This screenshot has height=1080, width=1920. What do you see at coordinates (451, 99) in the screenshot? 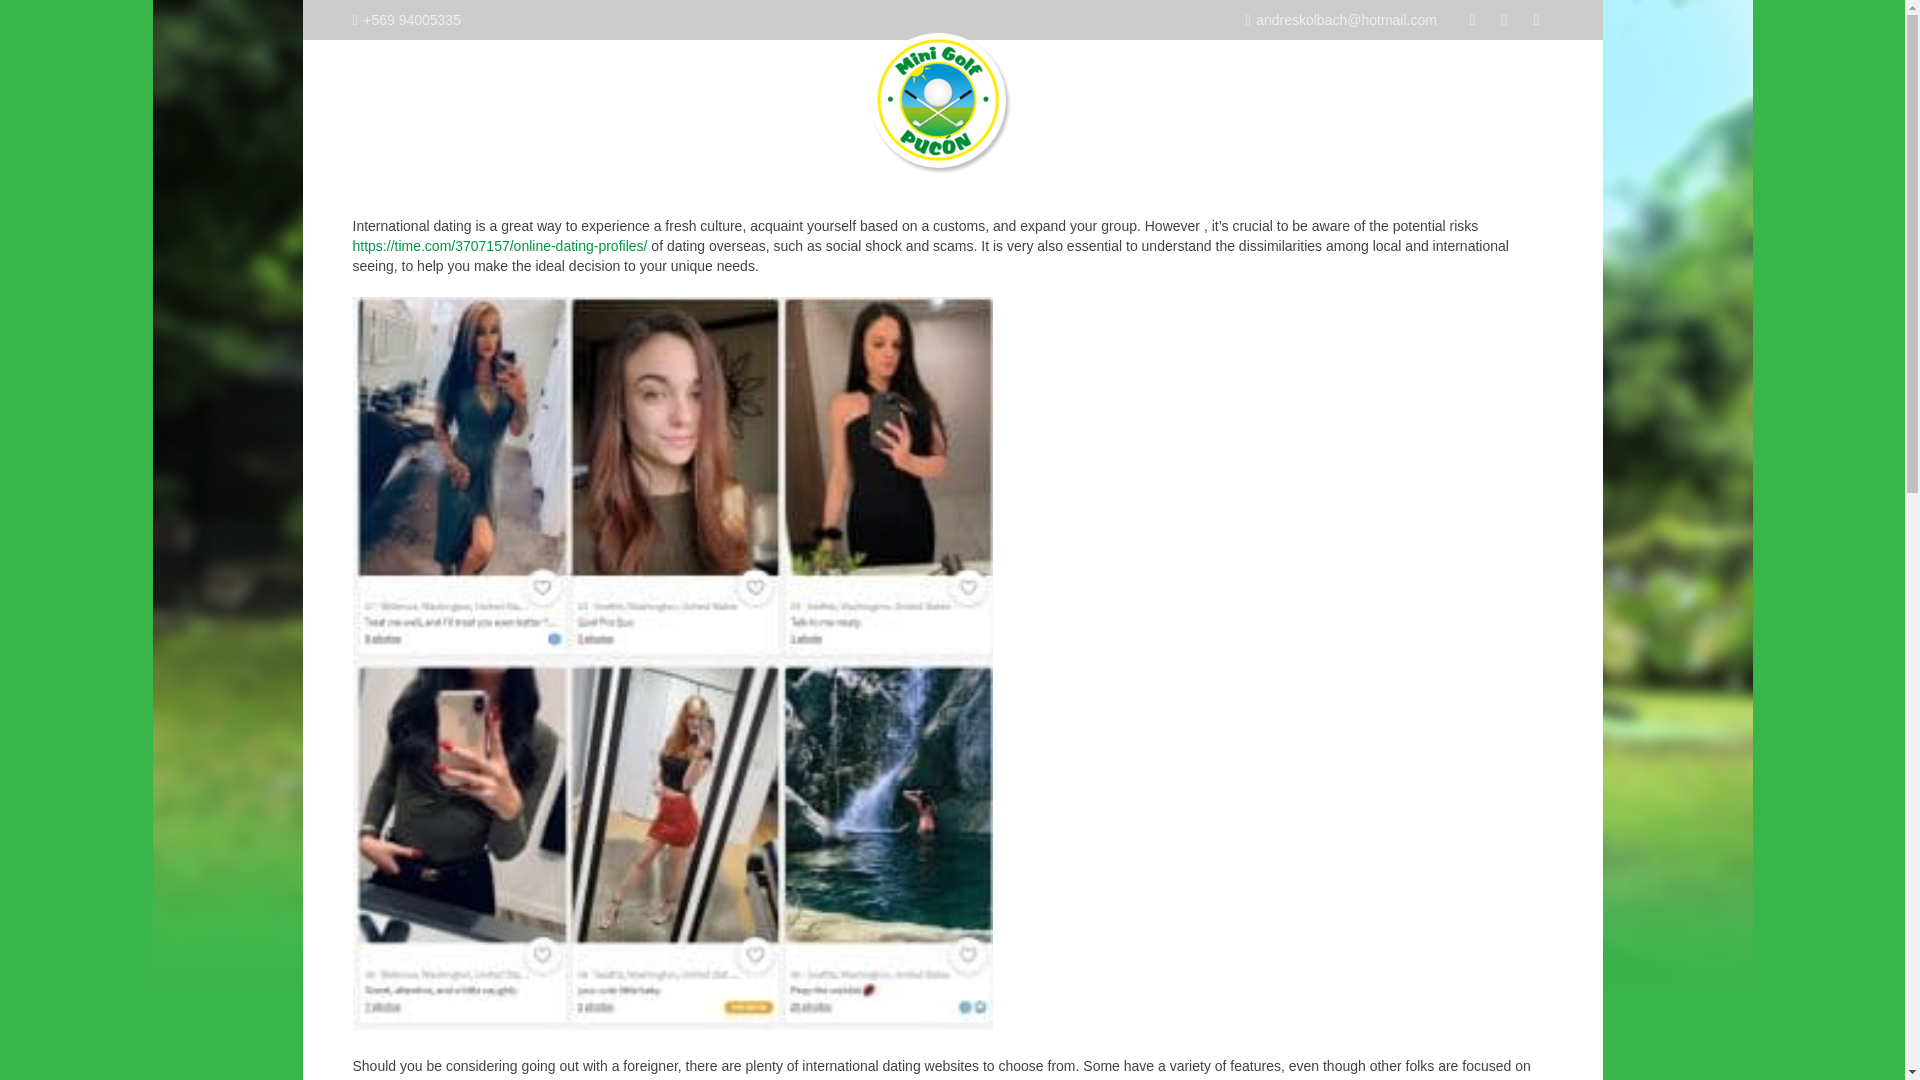
I see `INICIO` at bounding box center [451, 99].